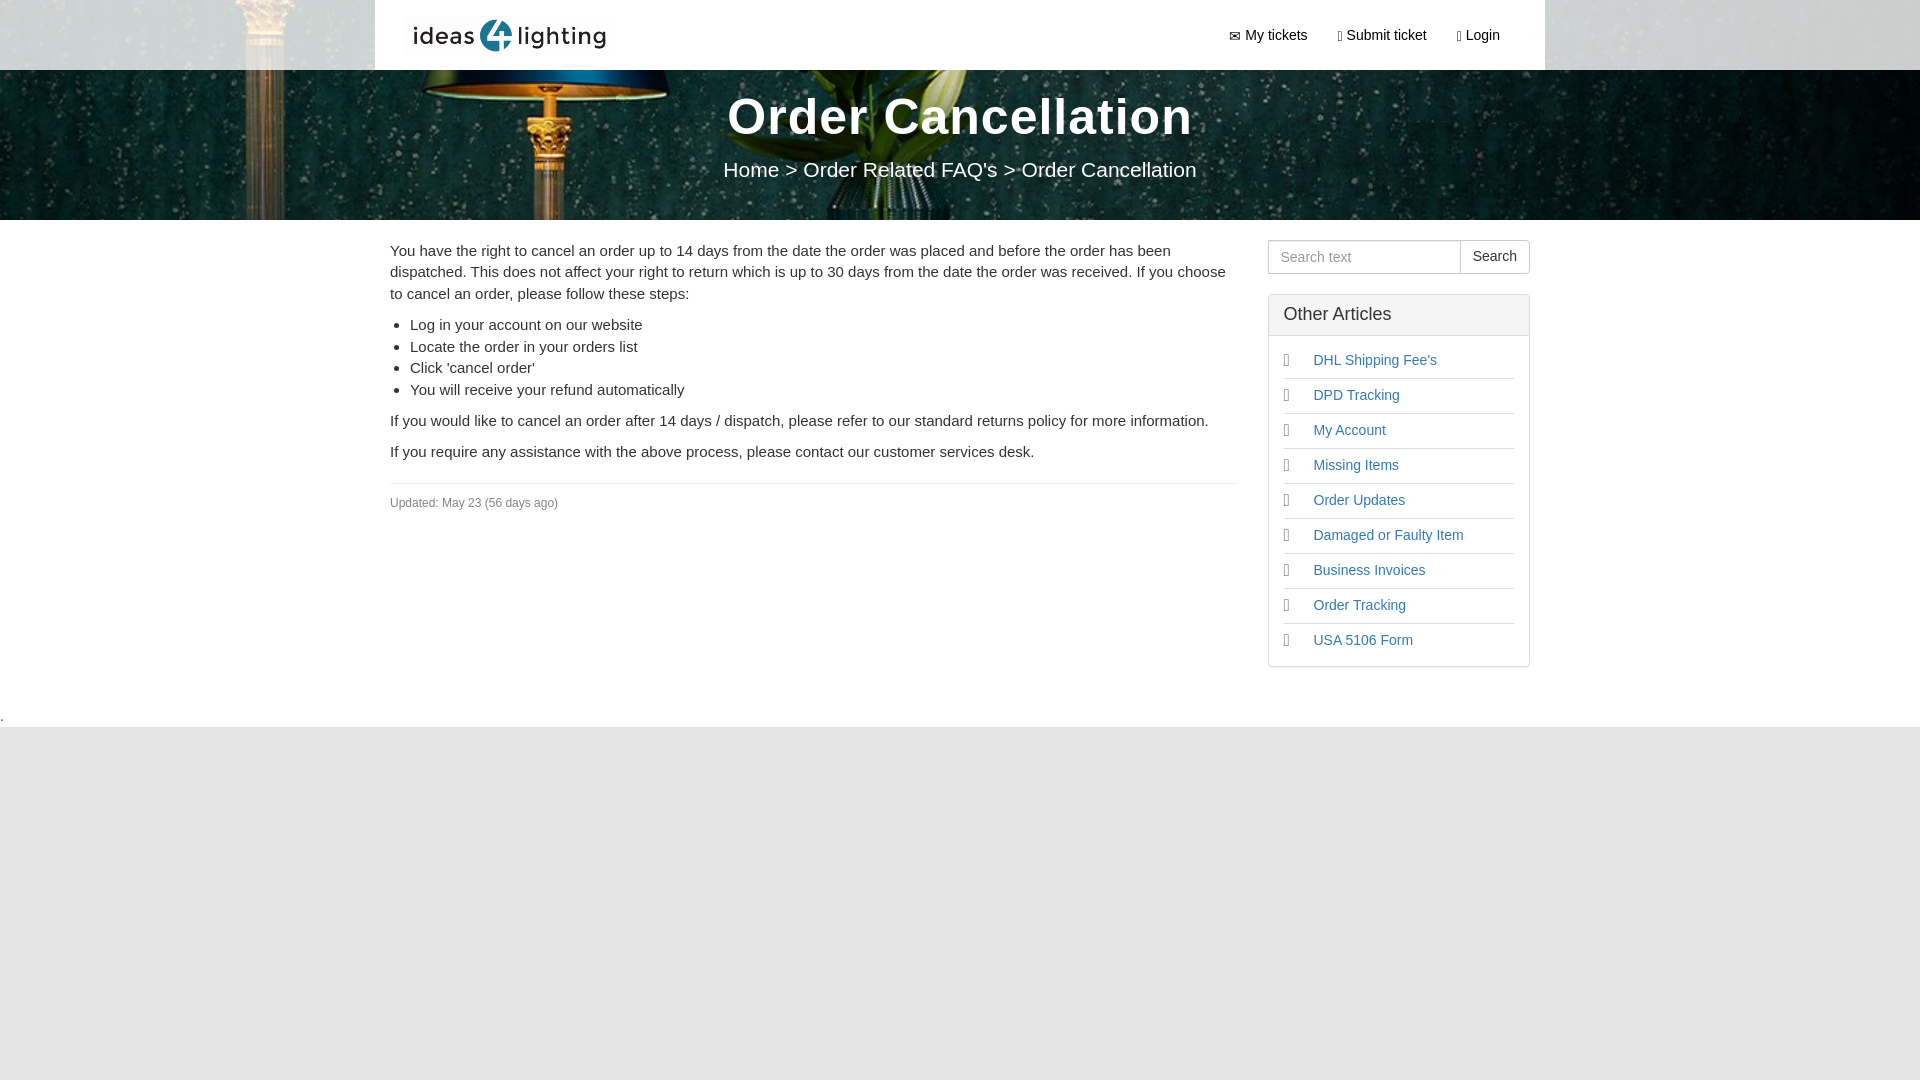  What do you see at coordinates (1376, 360) in the screenshot?
I see `DHL Shipping Fee's` at bounding box center [1376, 360].